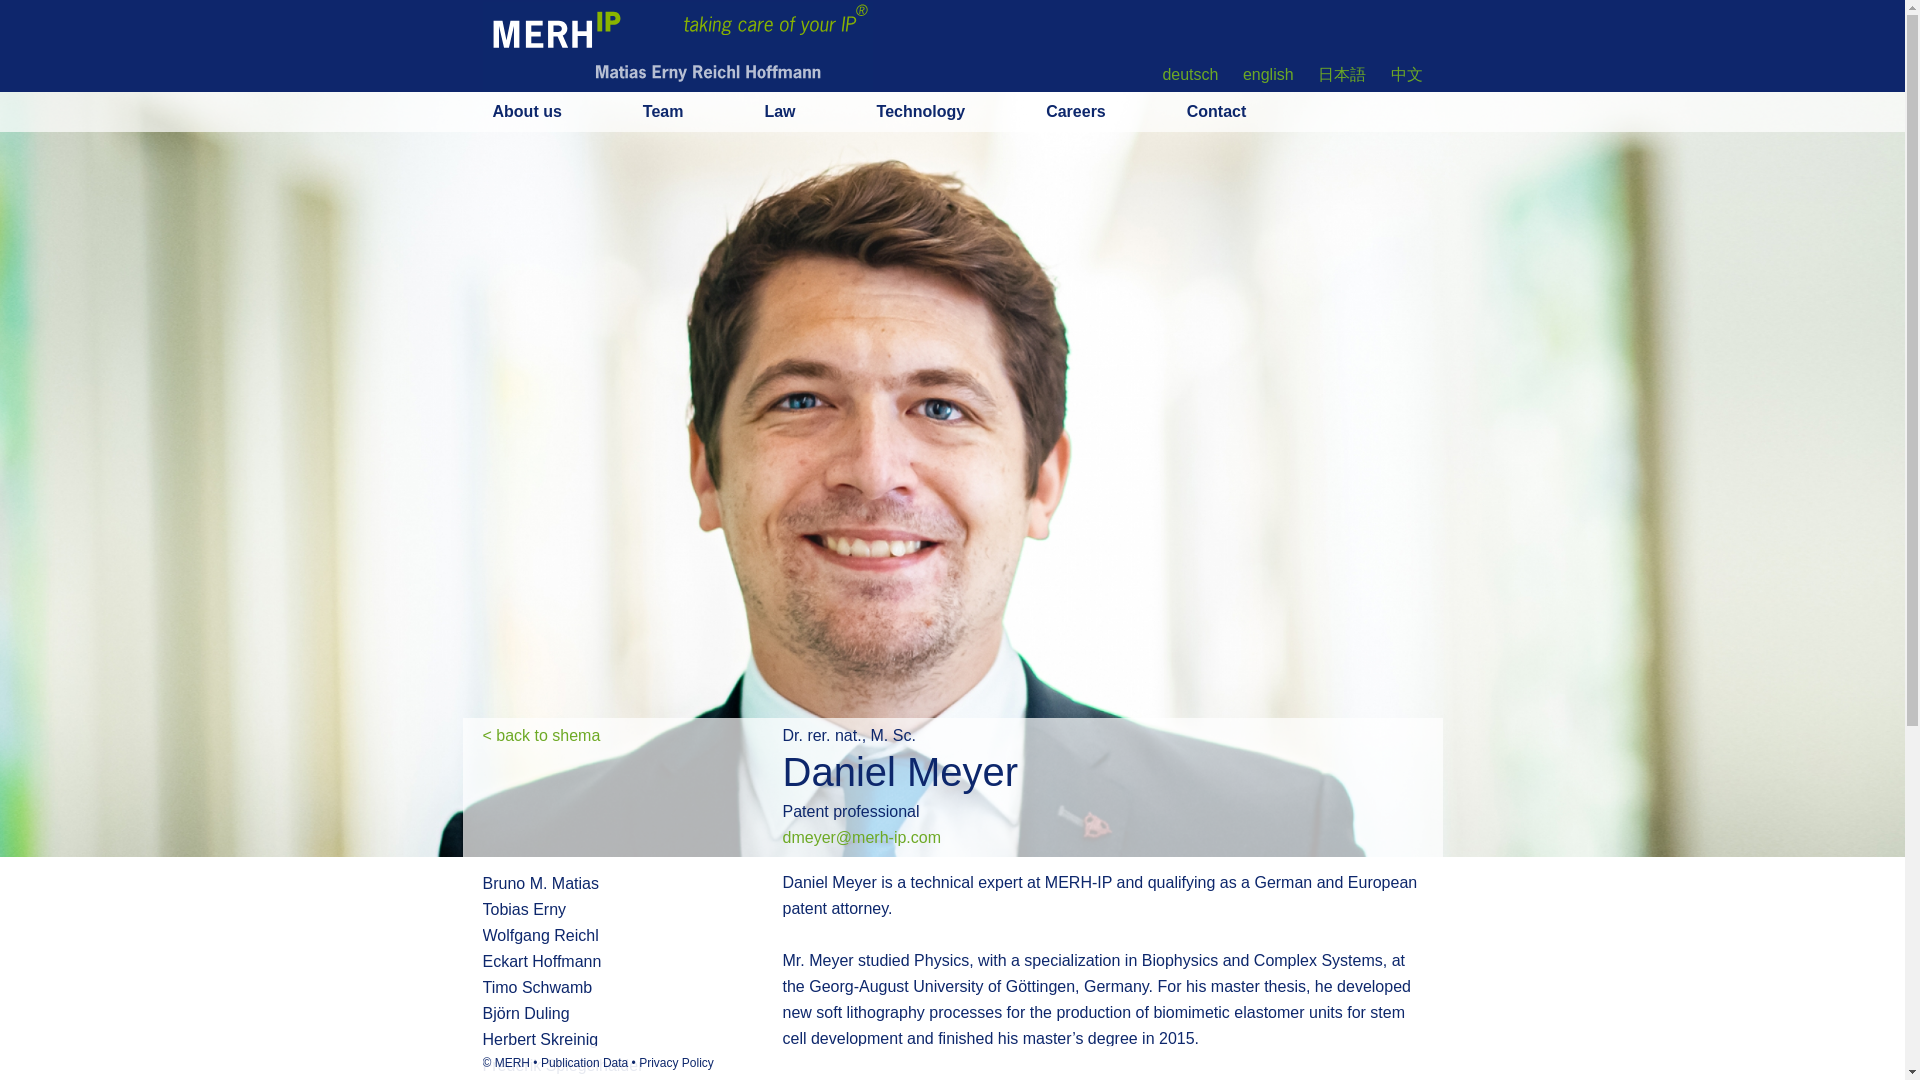  Describe the element at coordinates (631, 1066) in the screenshot. I see `Frederik Spiegelhalder` at that location.